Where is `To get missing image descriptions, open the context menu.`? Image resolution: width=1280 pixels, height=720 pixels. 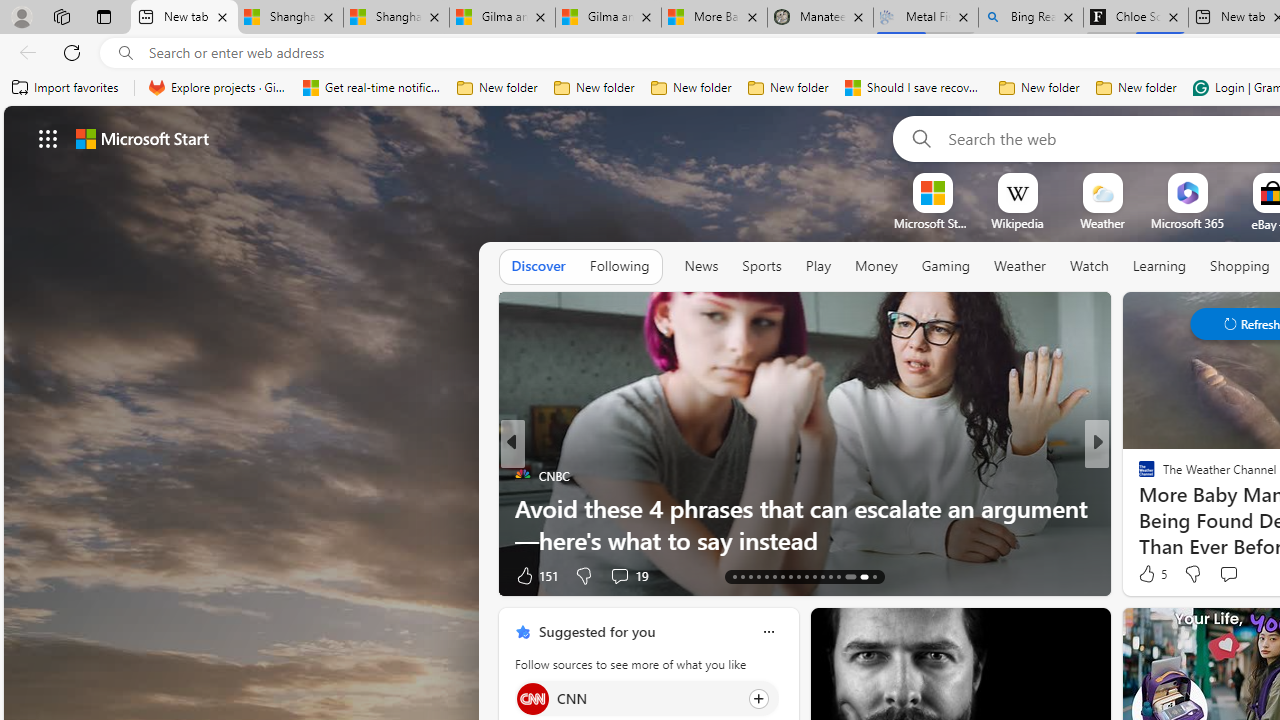 To get missing image descriptions, open the context menu. is located at coordinates (932, 192).